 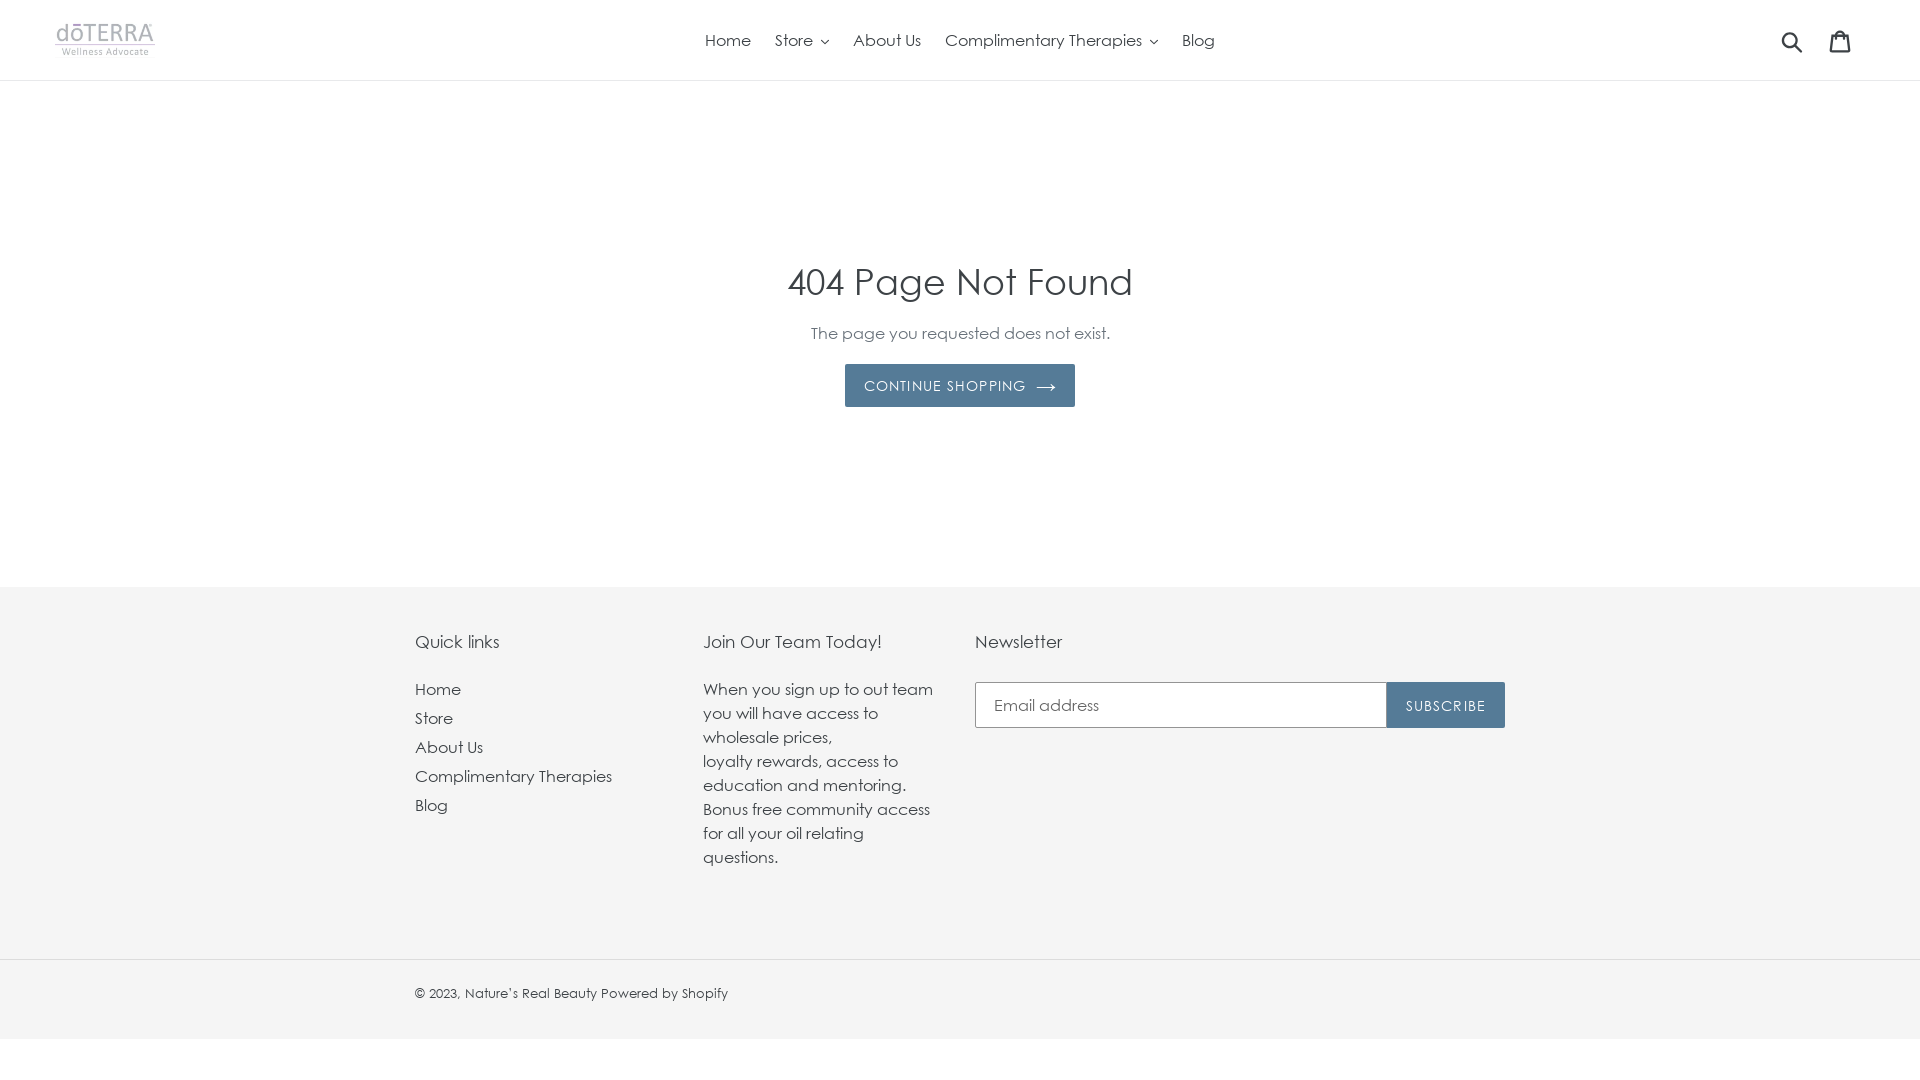 I want to click on About Us, so click(x=449, y=747).